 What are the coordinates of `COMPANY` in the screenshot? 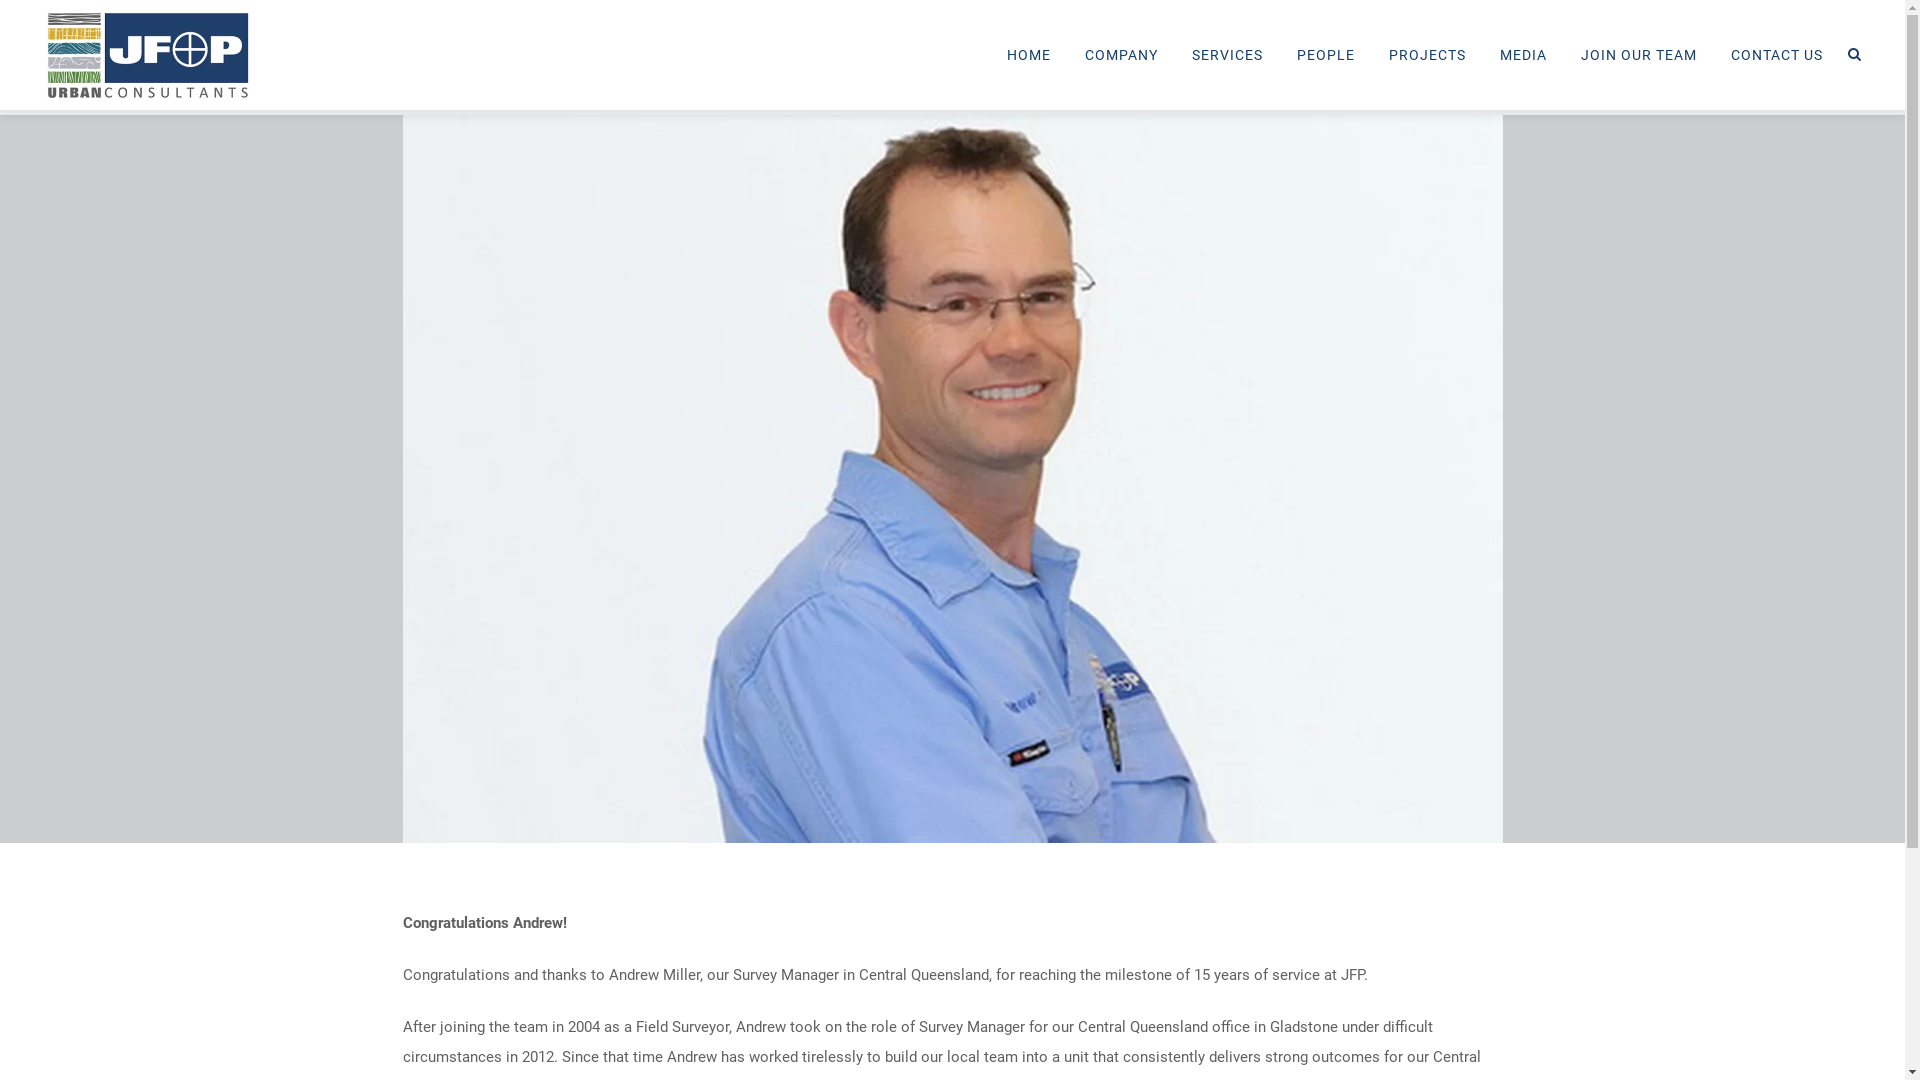 It's located at (1122, 55).